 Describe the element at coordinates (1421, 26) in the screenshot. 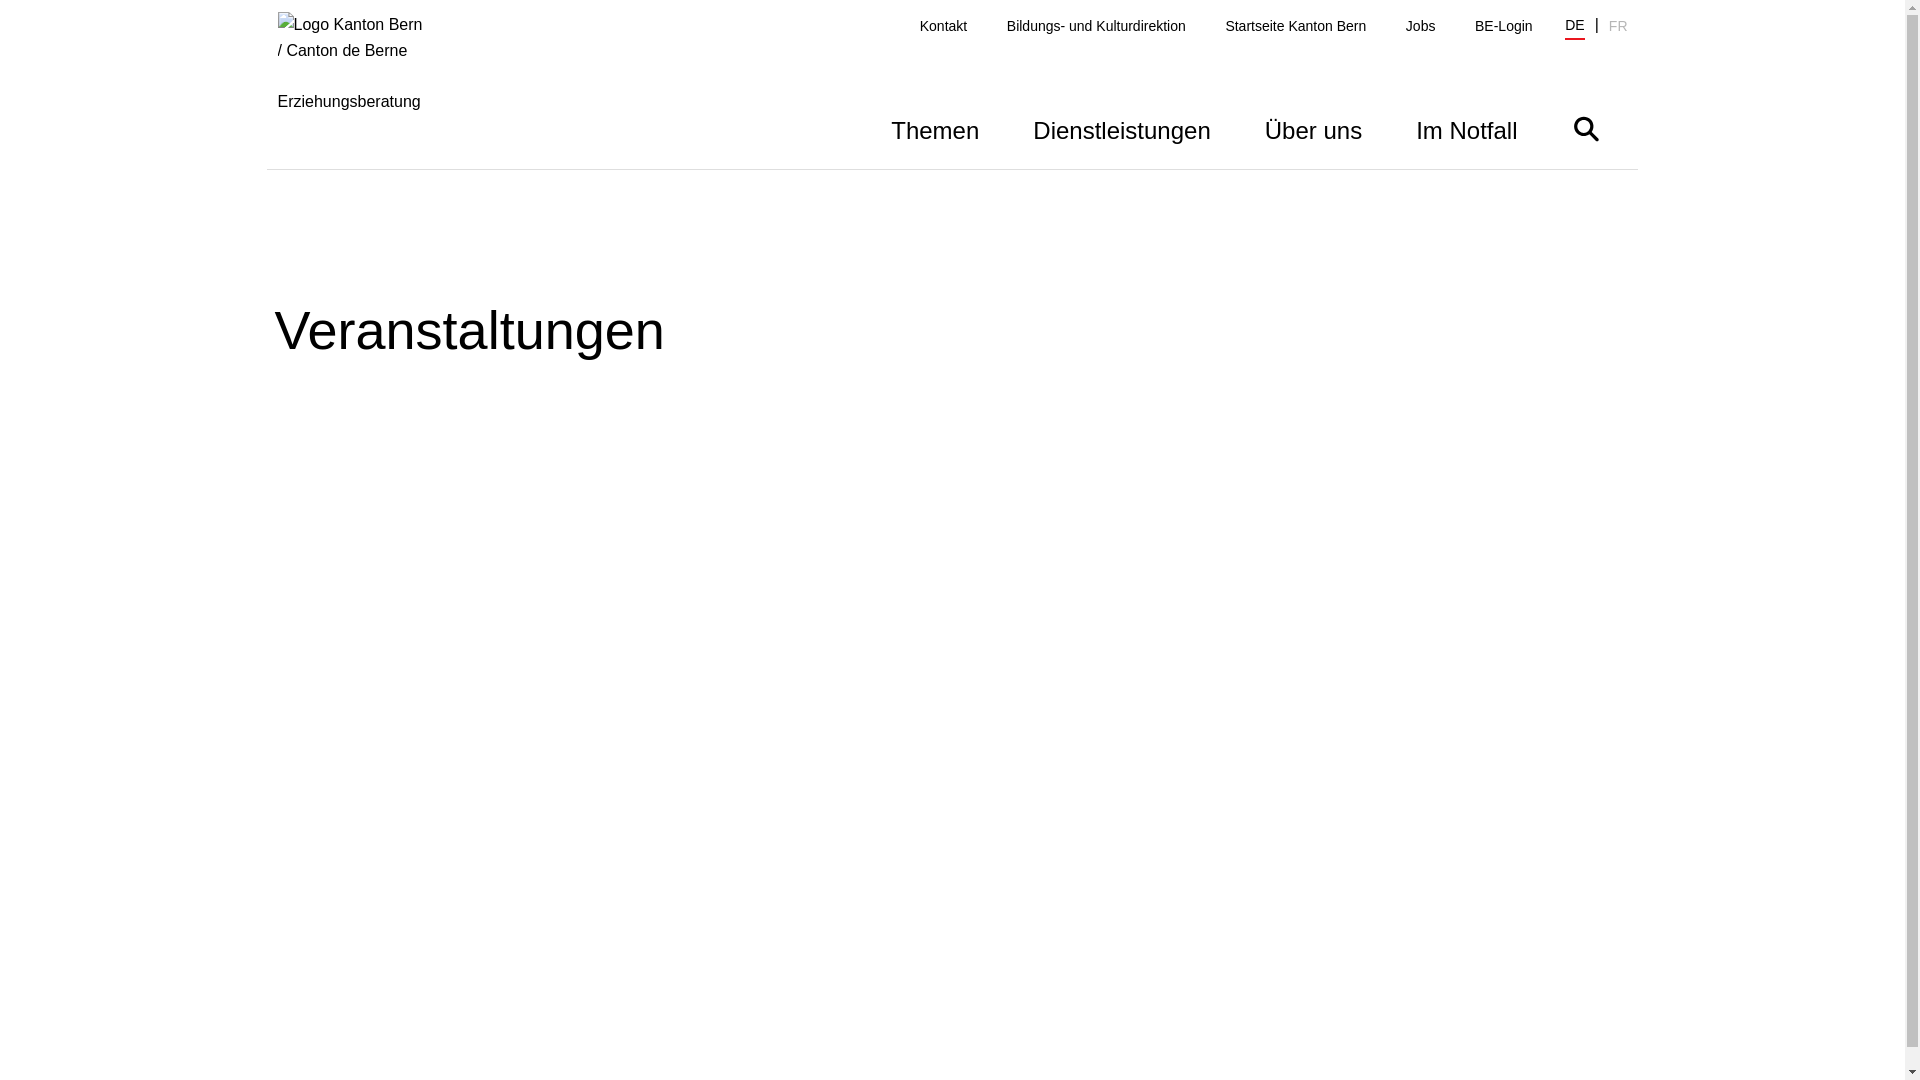

I see `Jobs` at that location.